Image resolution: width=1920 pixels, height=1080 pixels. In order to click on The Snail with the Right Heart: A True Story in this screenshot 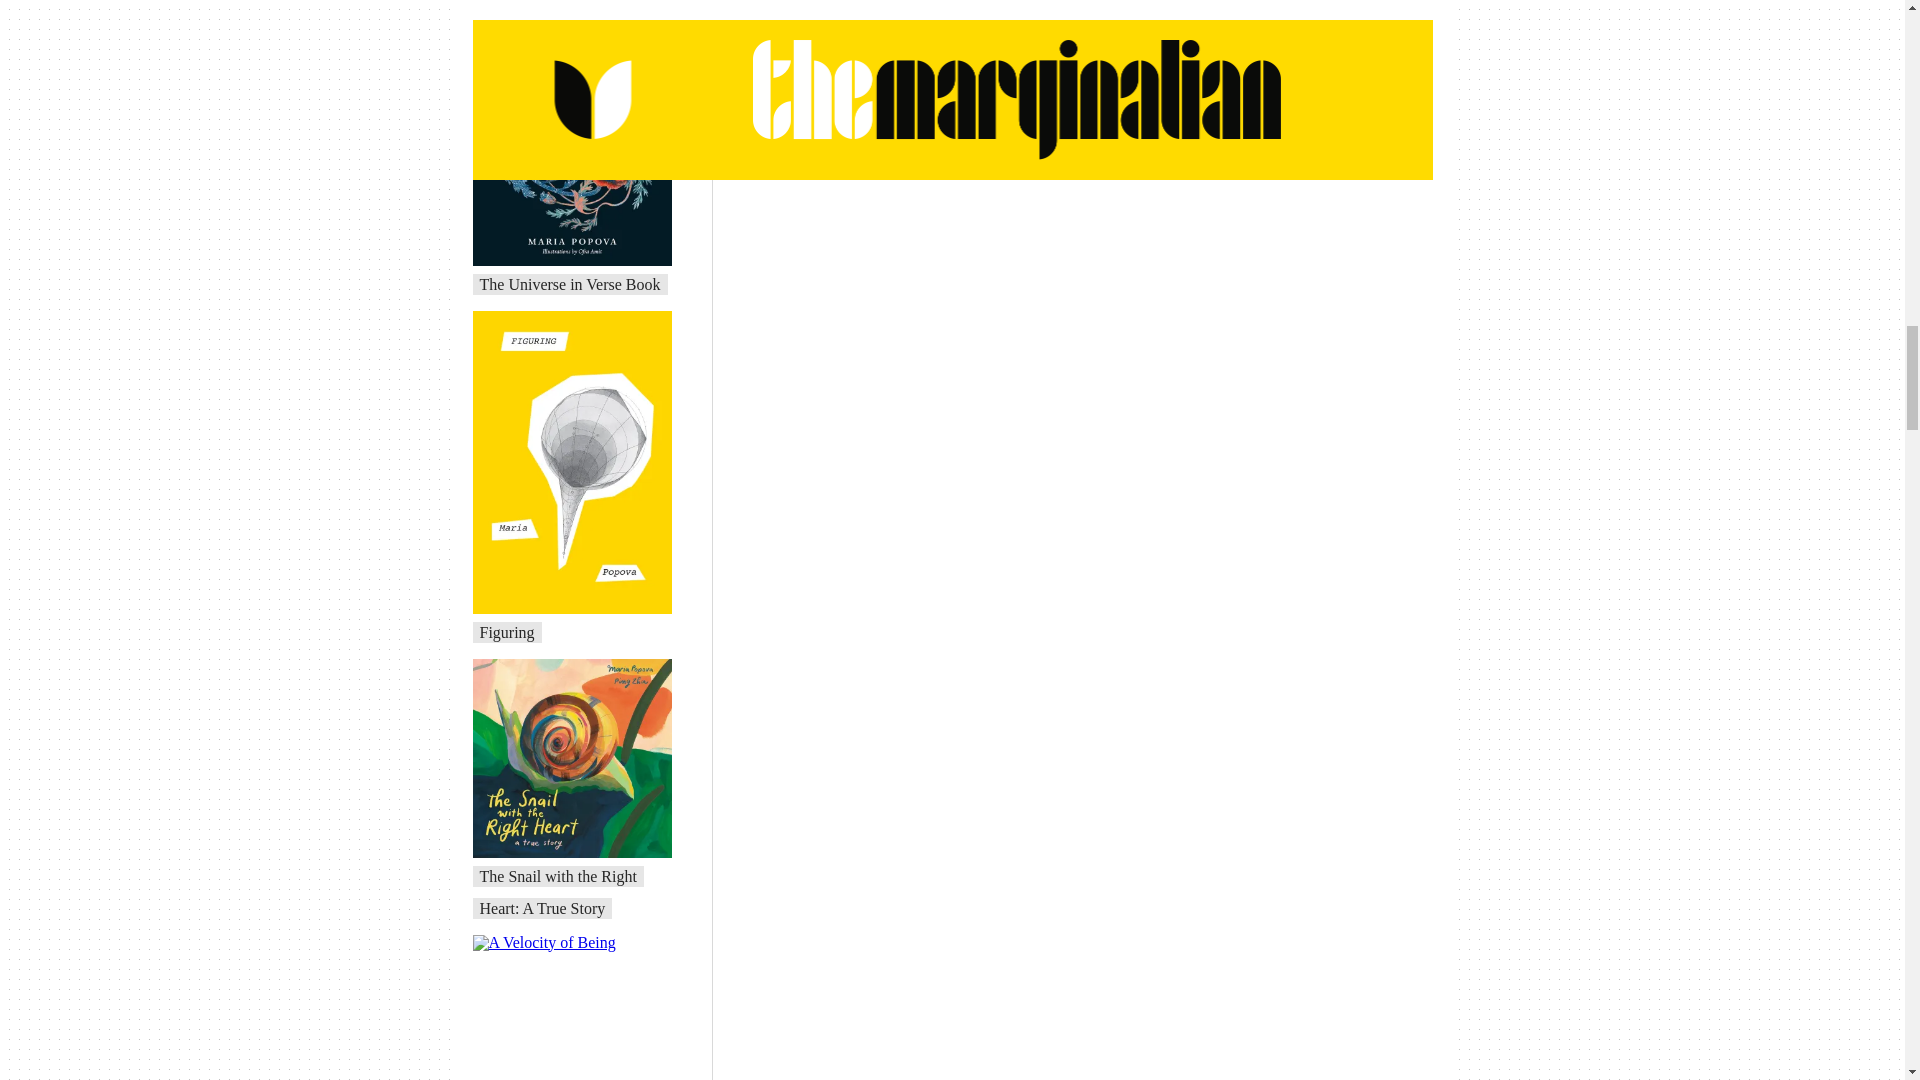, I will do `click(558, 892)`.